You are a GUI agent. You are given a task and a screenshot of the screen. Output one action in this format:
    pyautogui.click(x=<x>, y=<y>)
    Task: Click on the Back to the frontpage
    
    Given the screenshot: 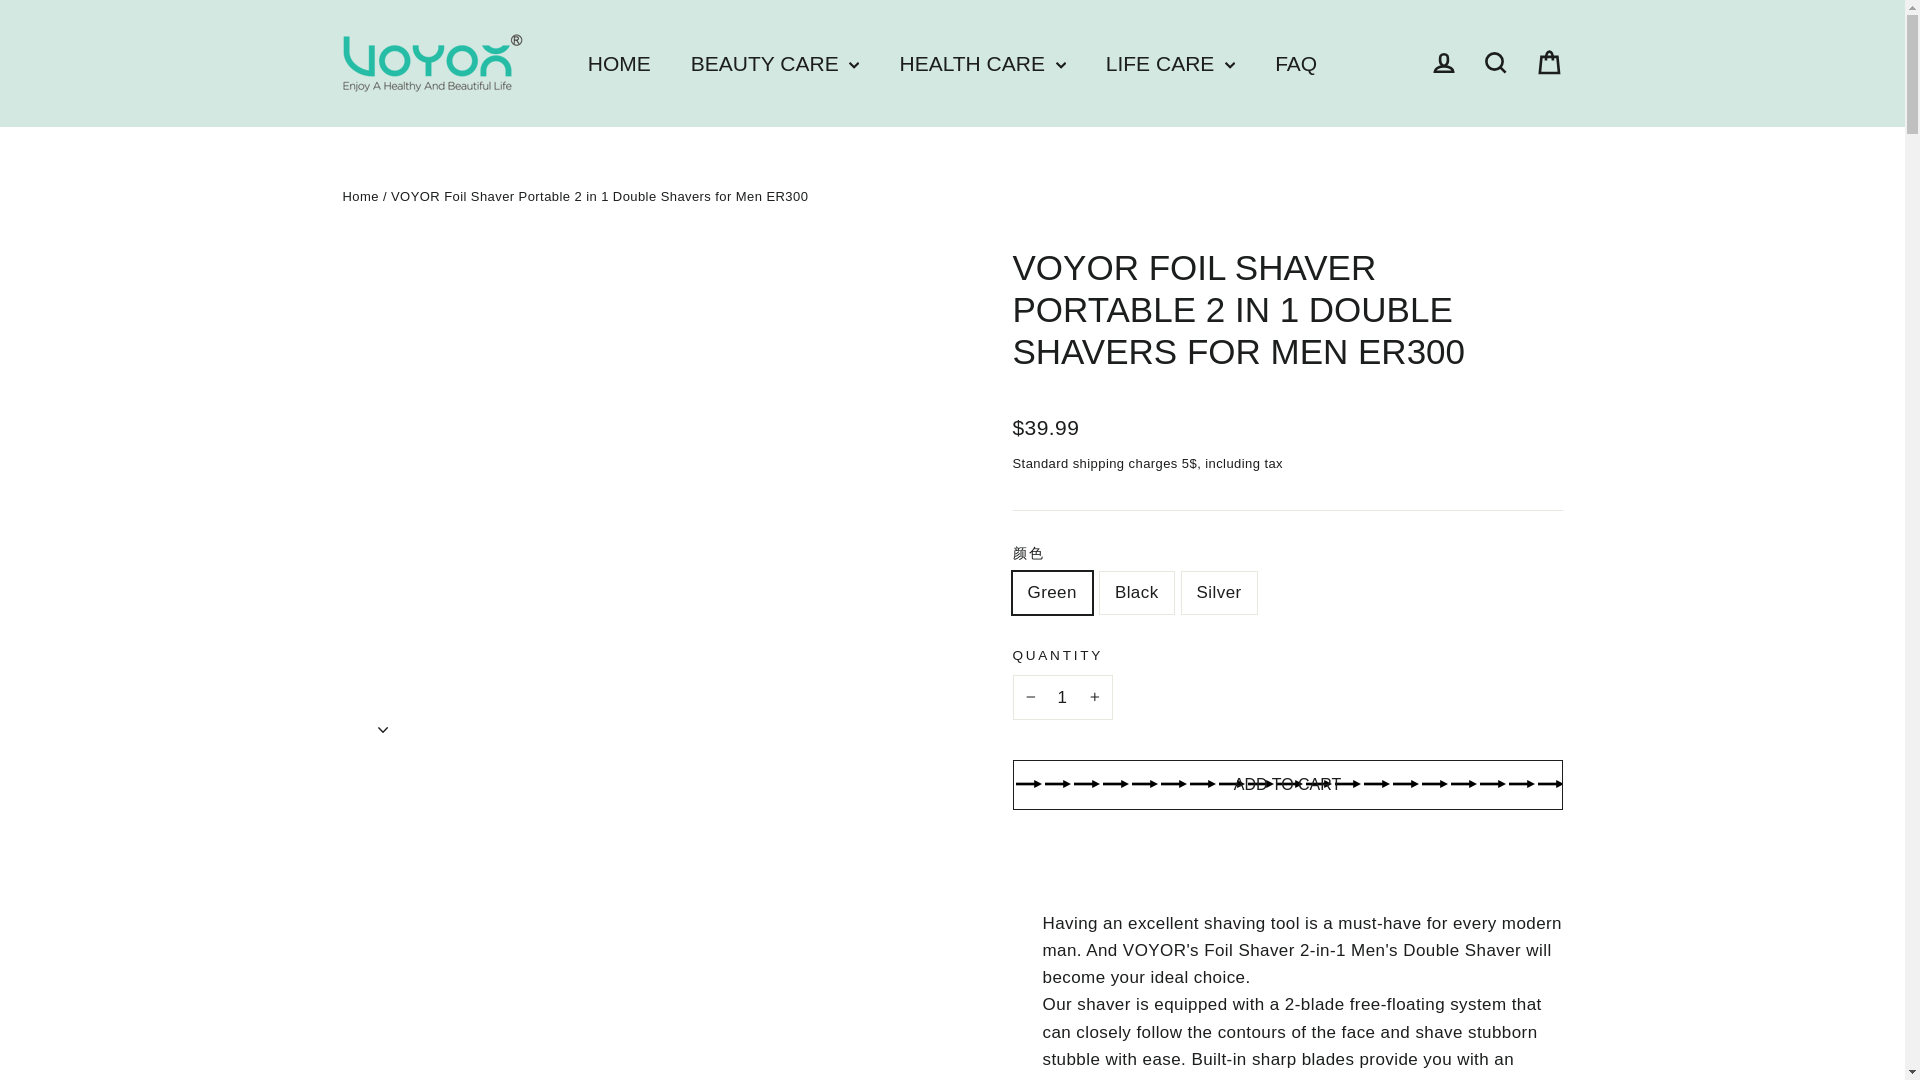 What is the action you would take?
    pyautogui.click(x=360, y=196)
    